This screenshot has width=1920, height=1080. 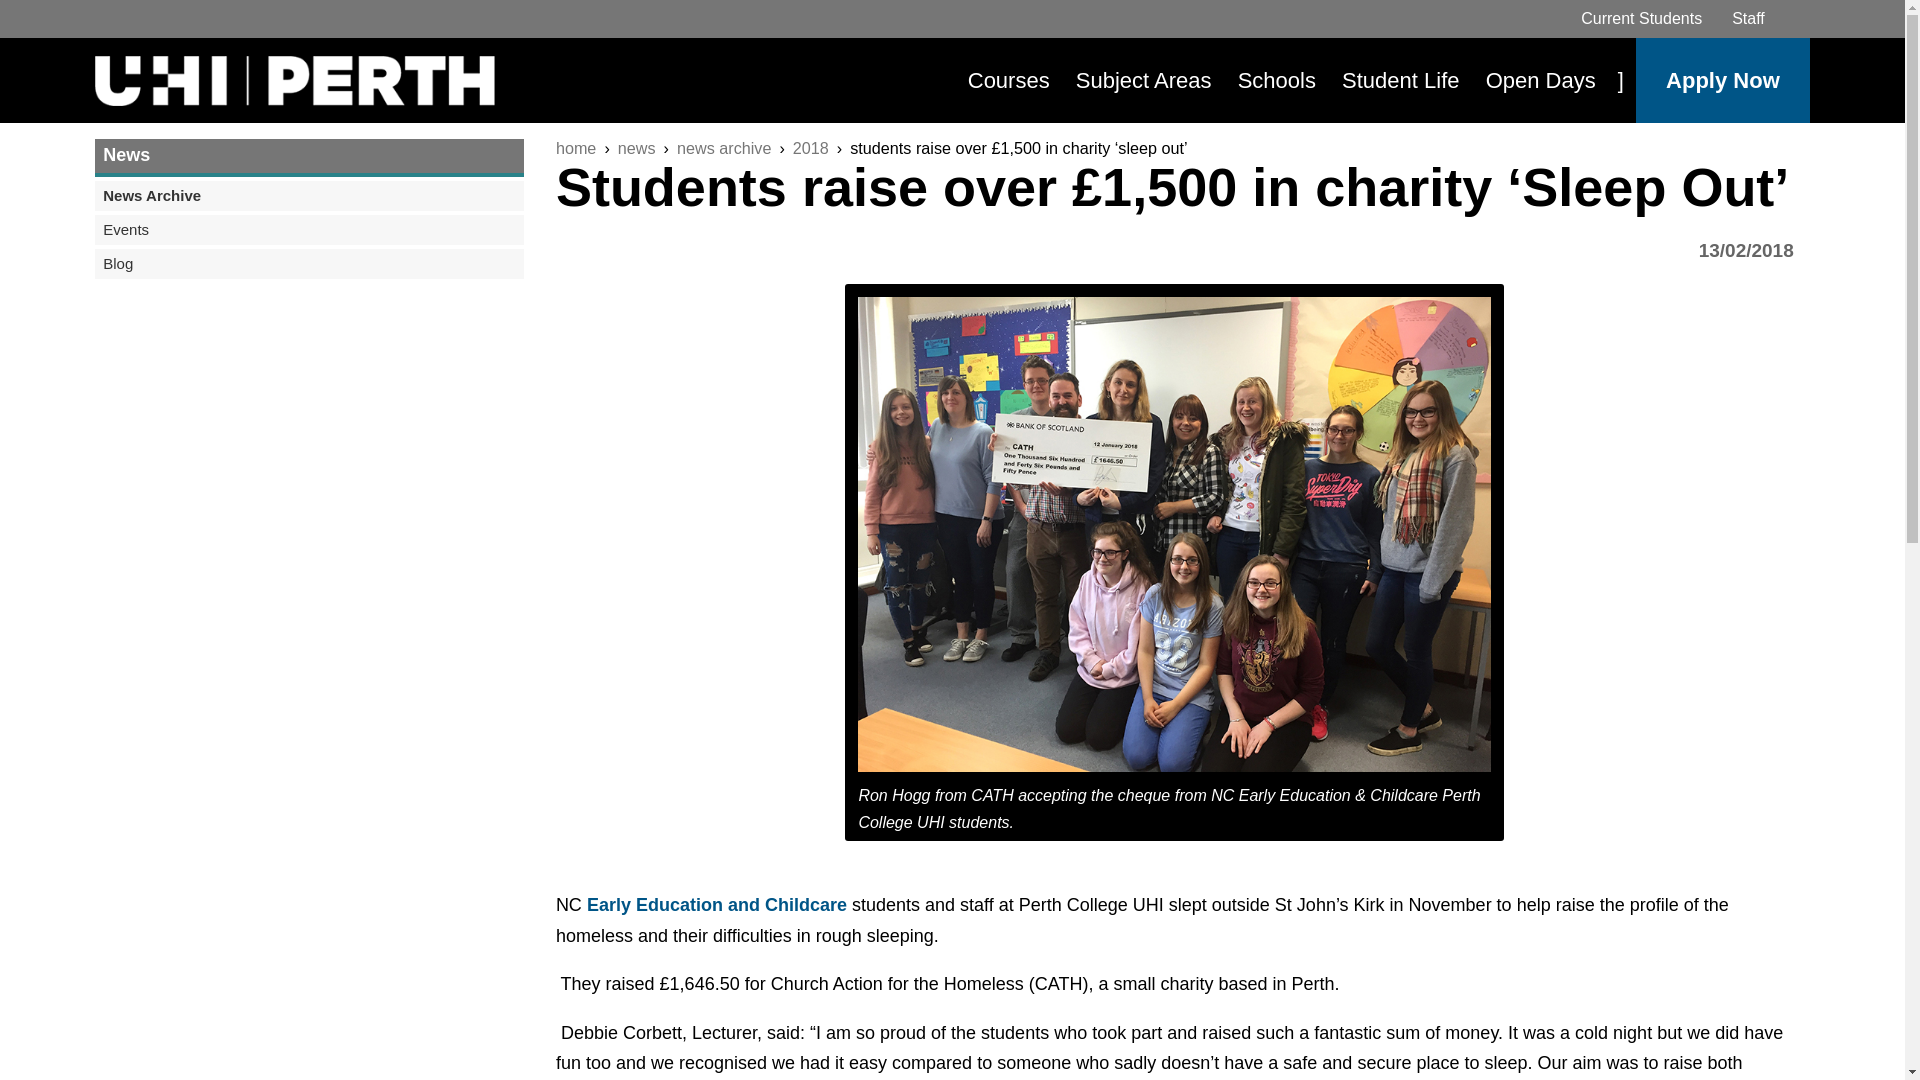 I want to click on Subject Areas, so click(x=1143, y=80).